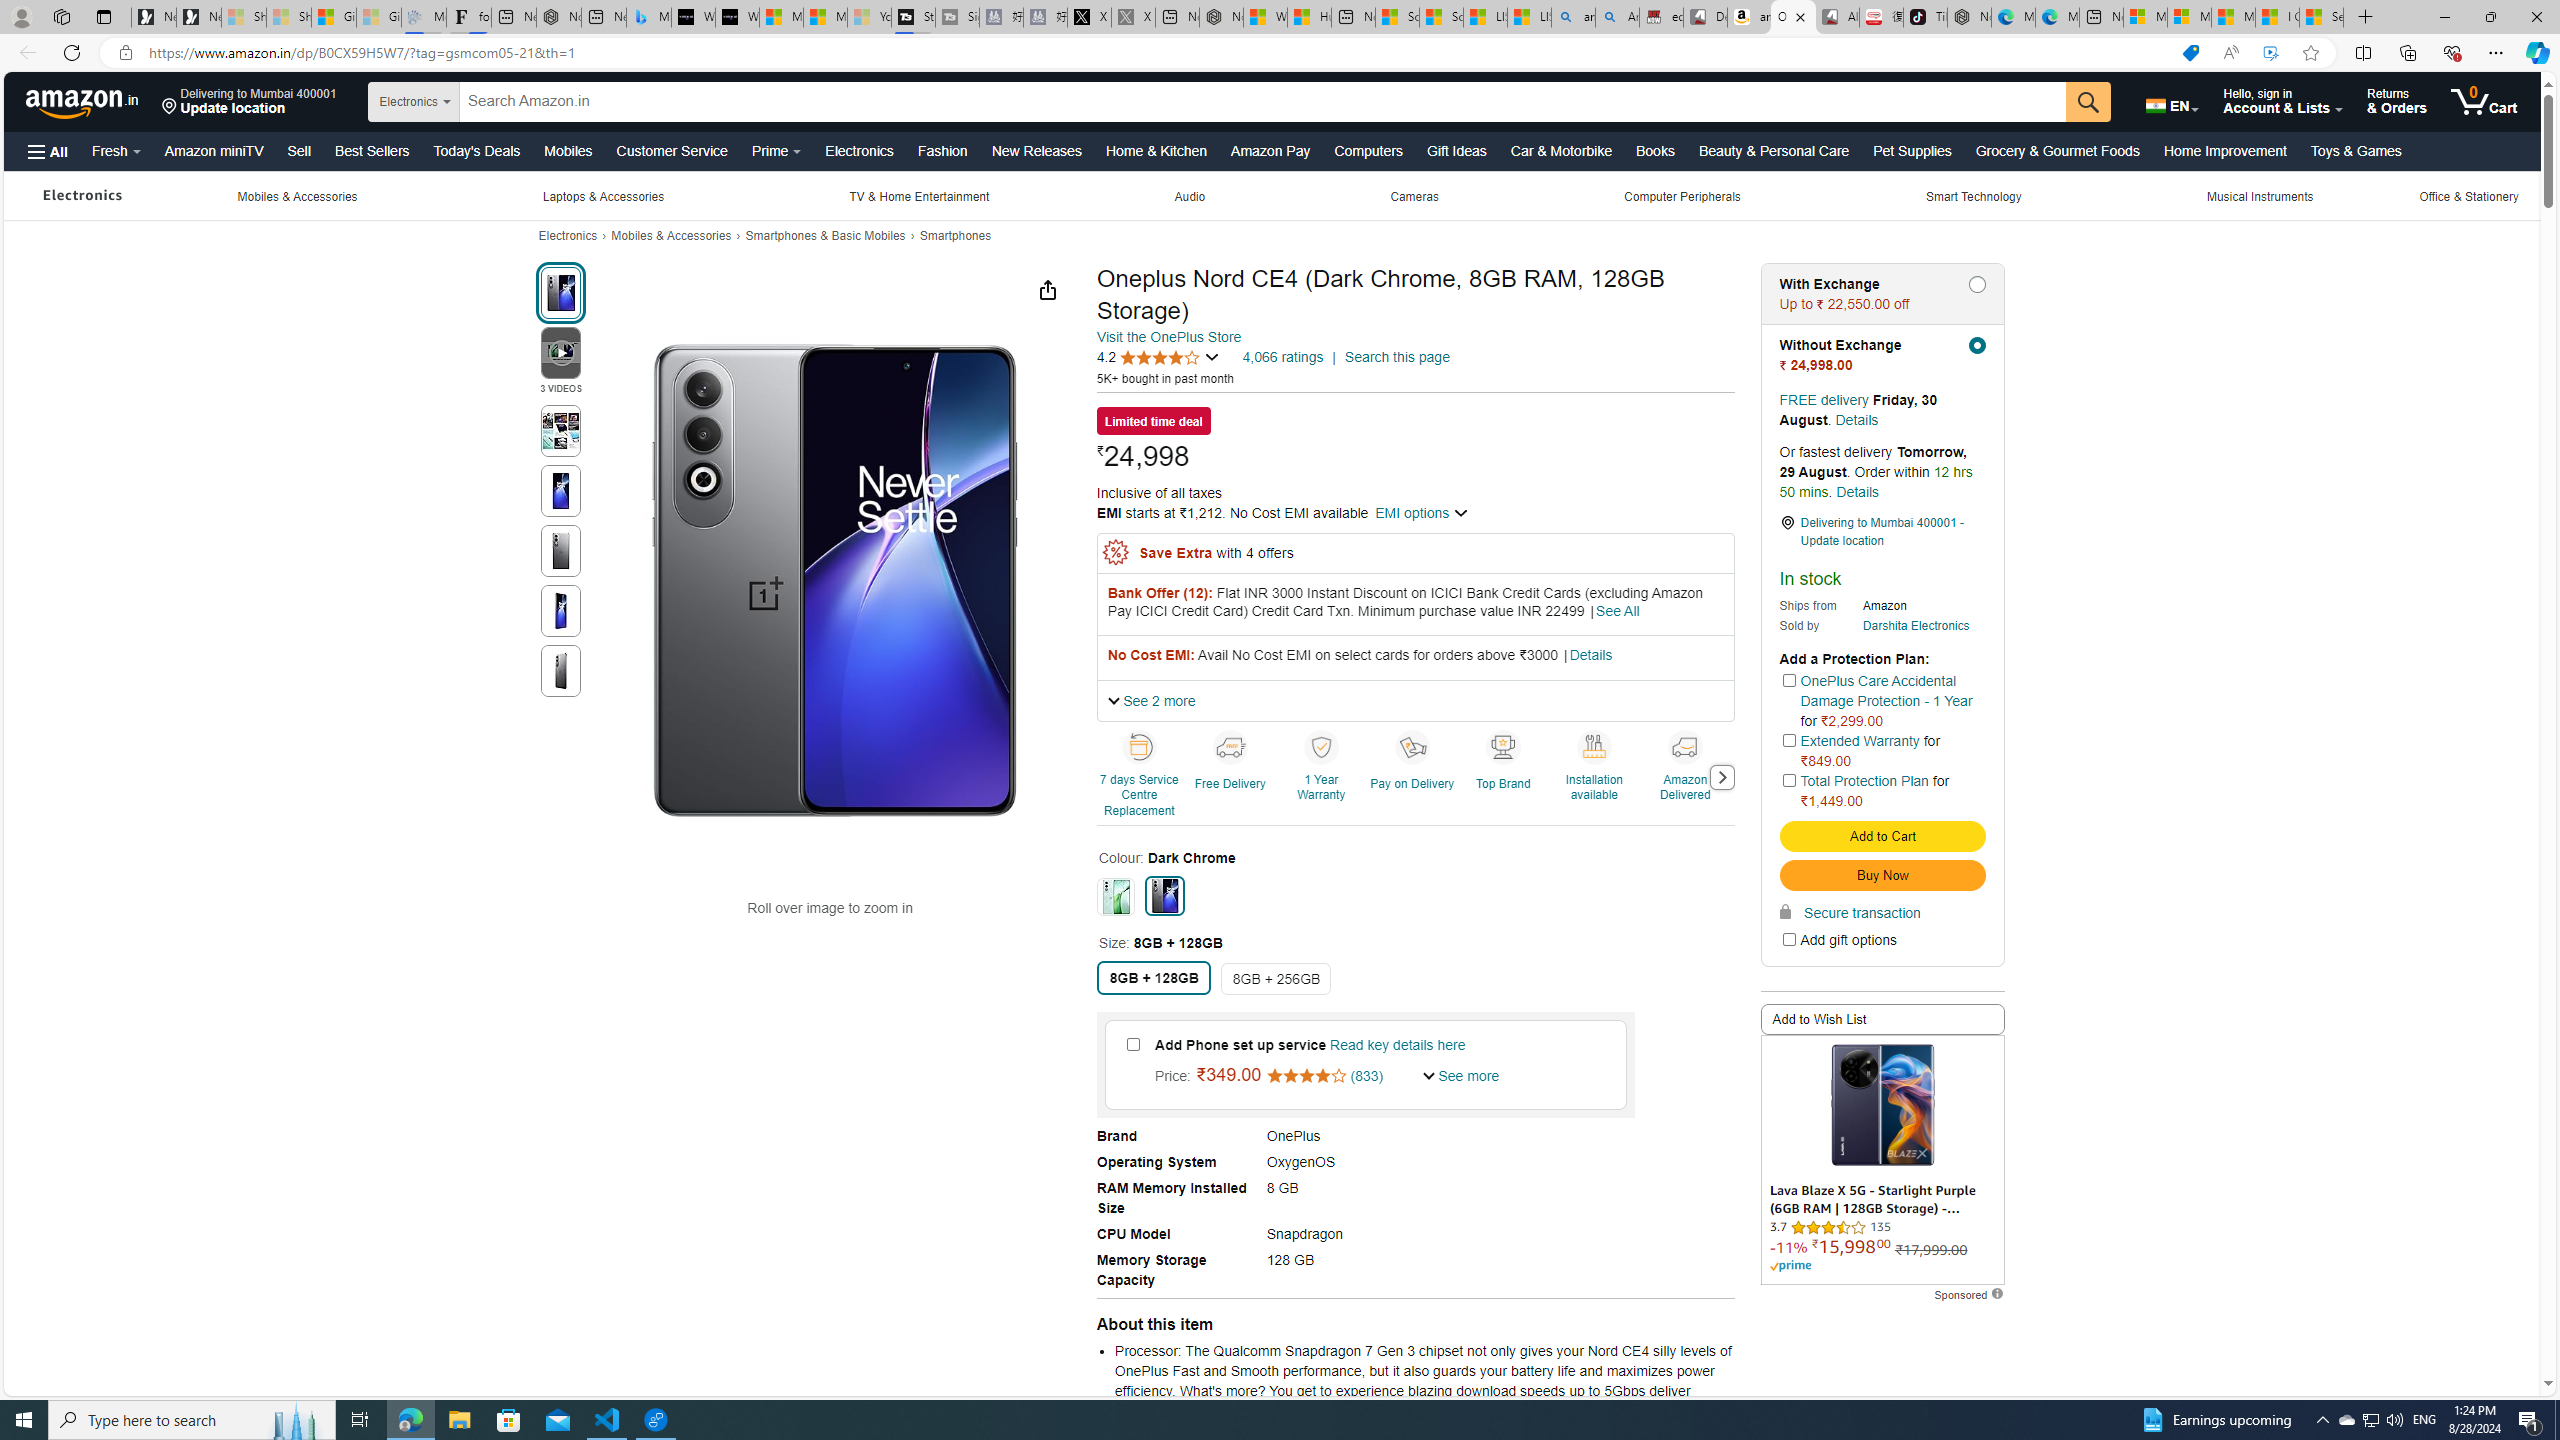 This screenshot has height=1440, width=2560. I want to click on Computers, so click(1368, 150).